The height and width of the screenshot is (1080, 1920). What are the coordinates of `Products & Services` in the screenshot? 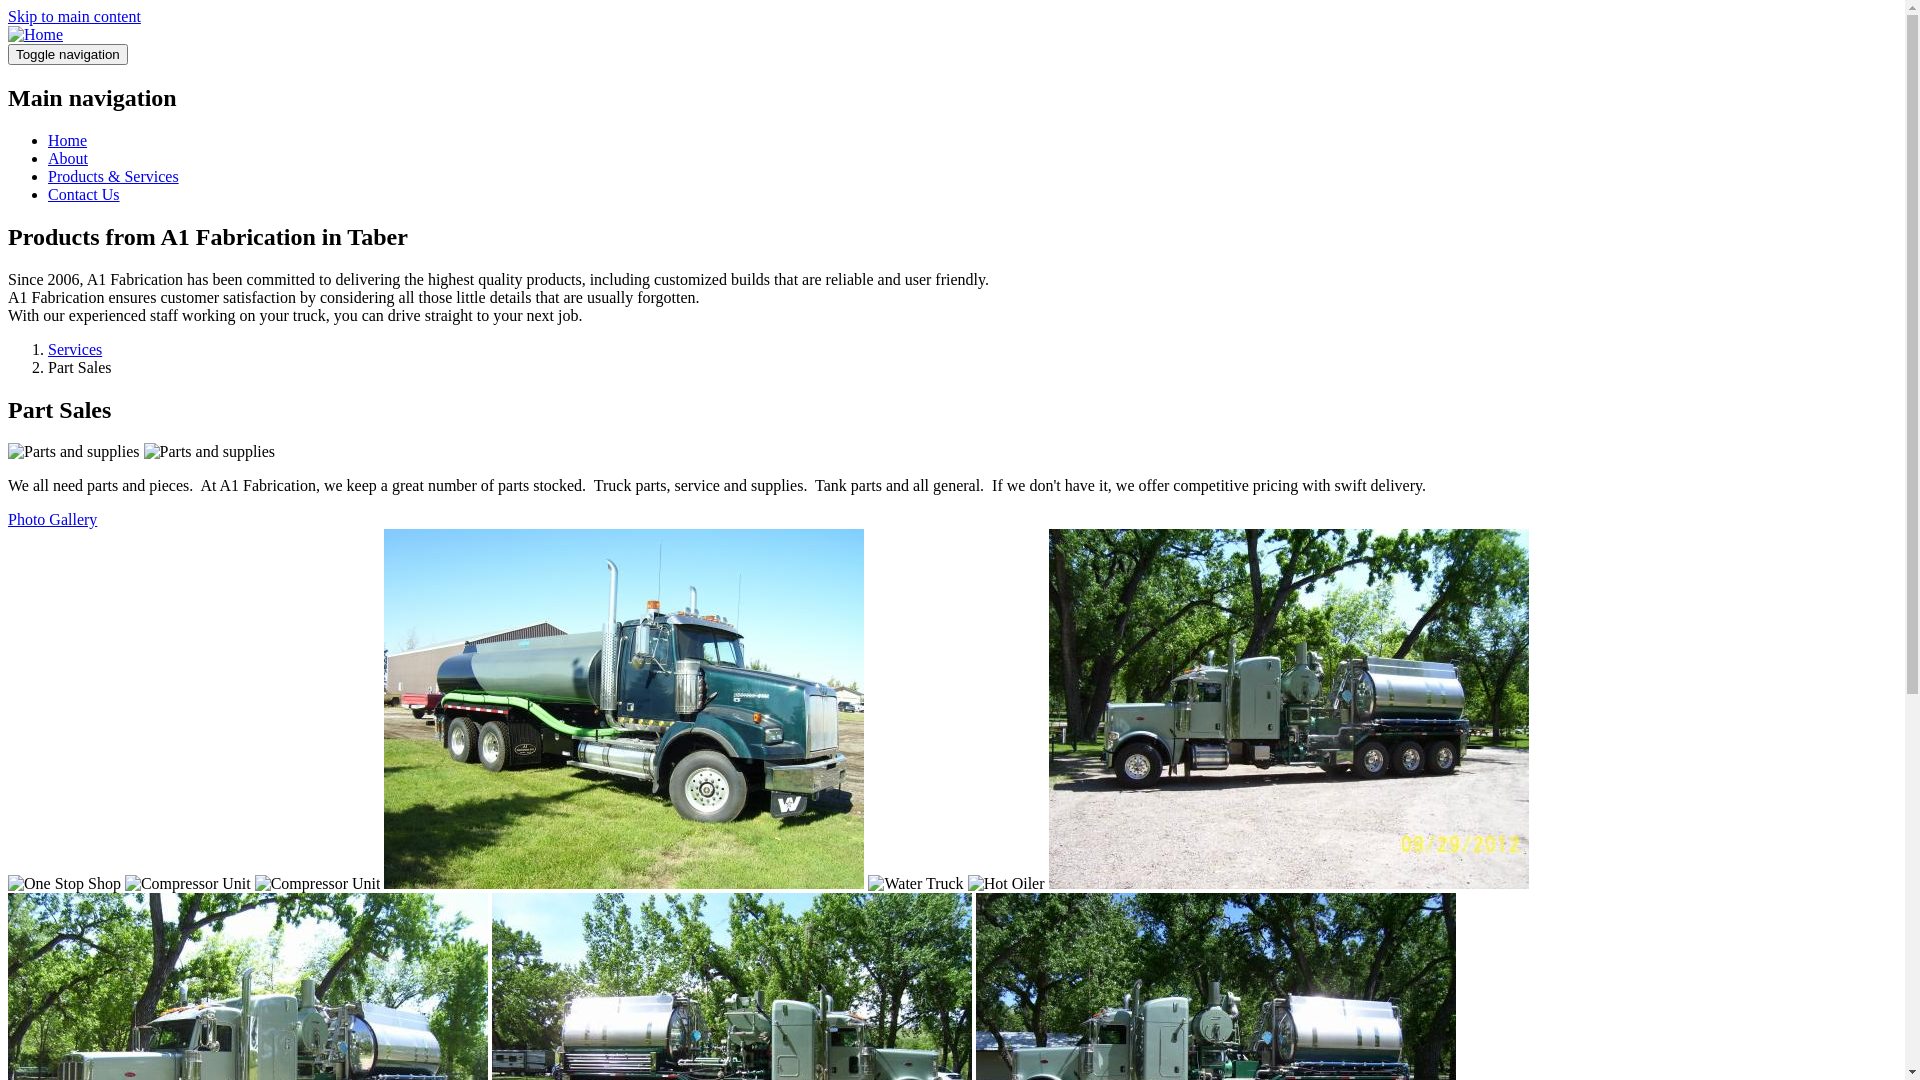 It's located at (114, 176).